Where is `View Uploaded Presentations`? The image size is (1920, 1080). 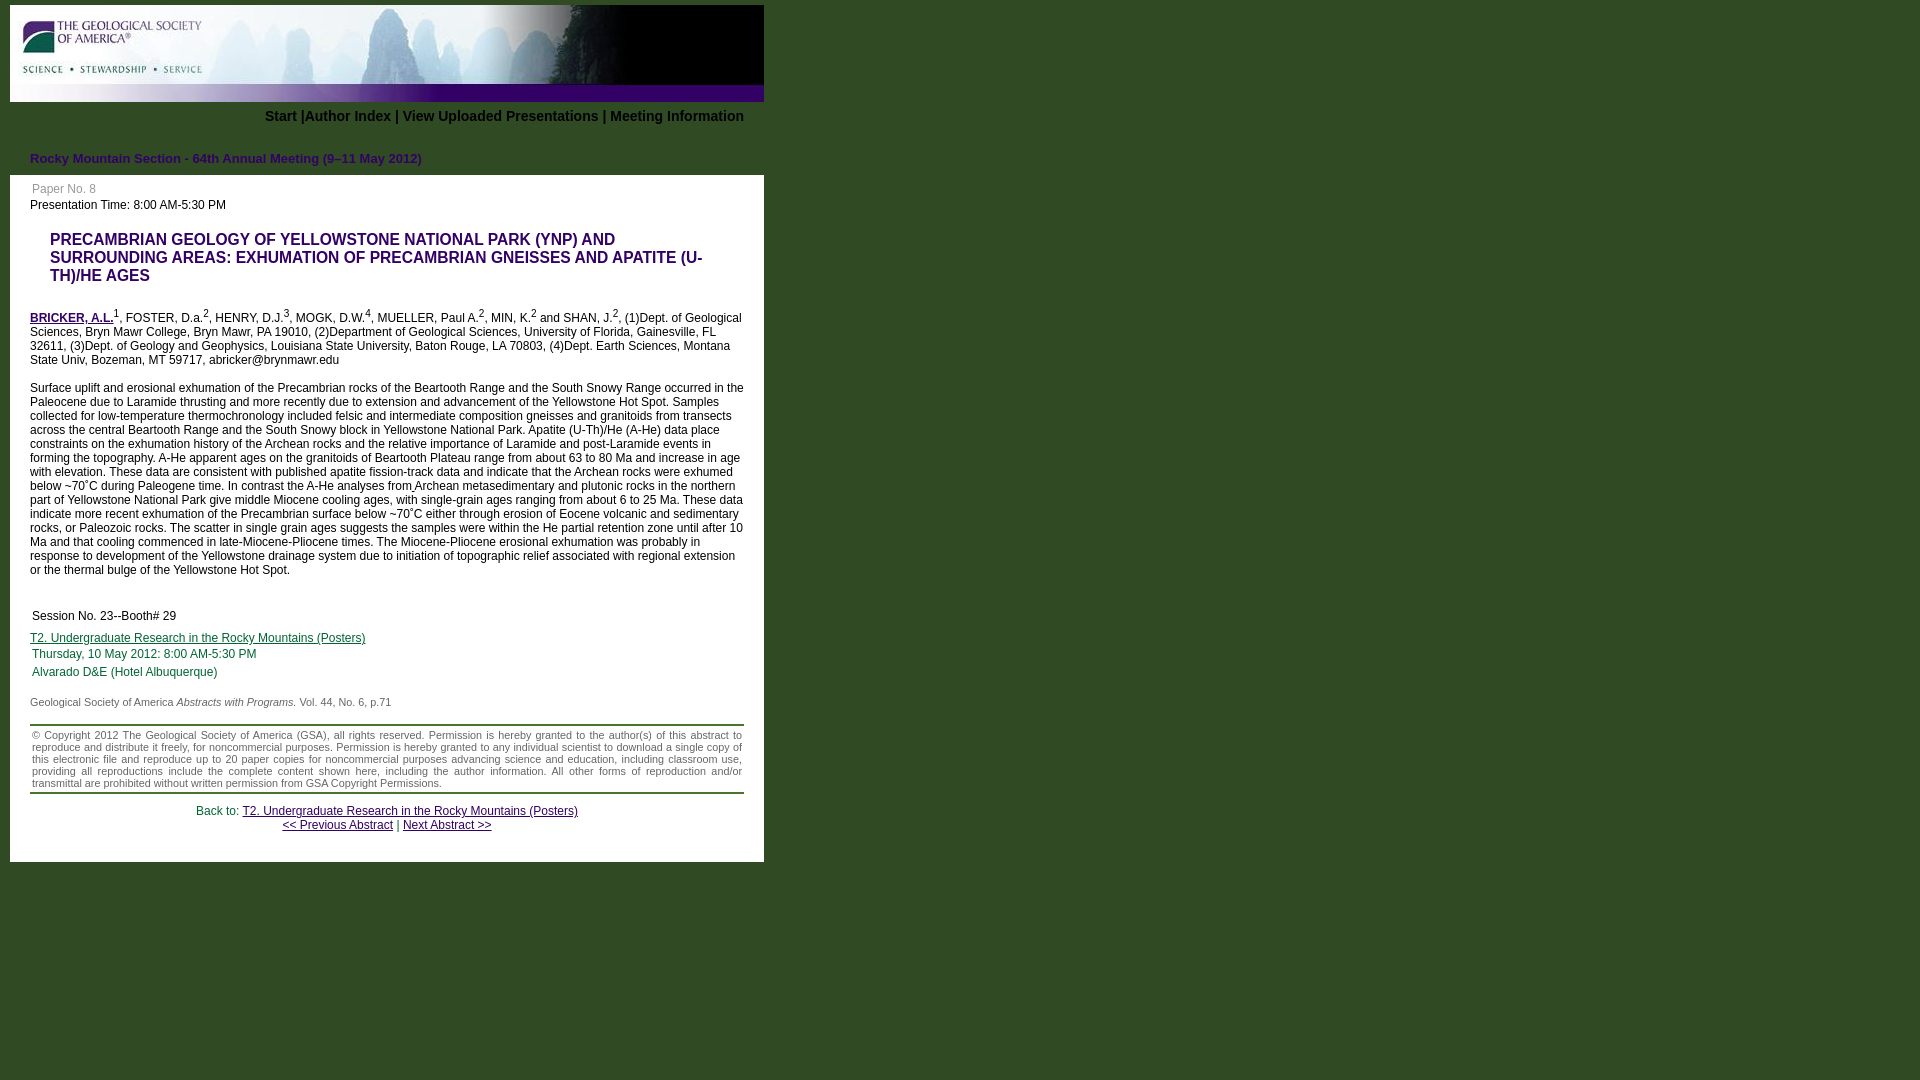
View Uploaded Presentations is located at coordinates (501, 116).